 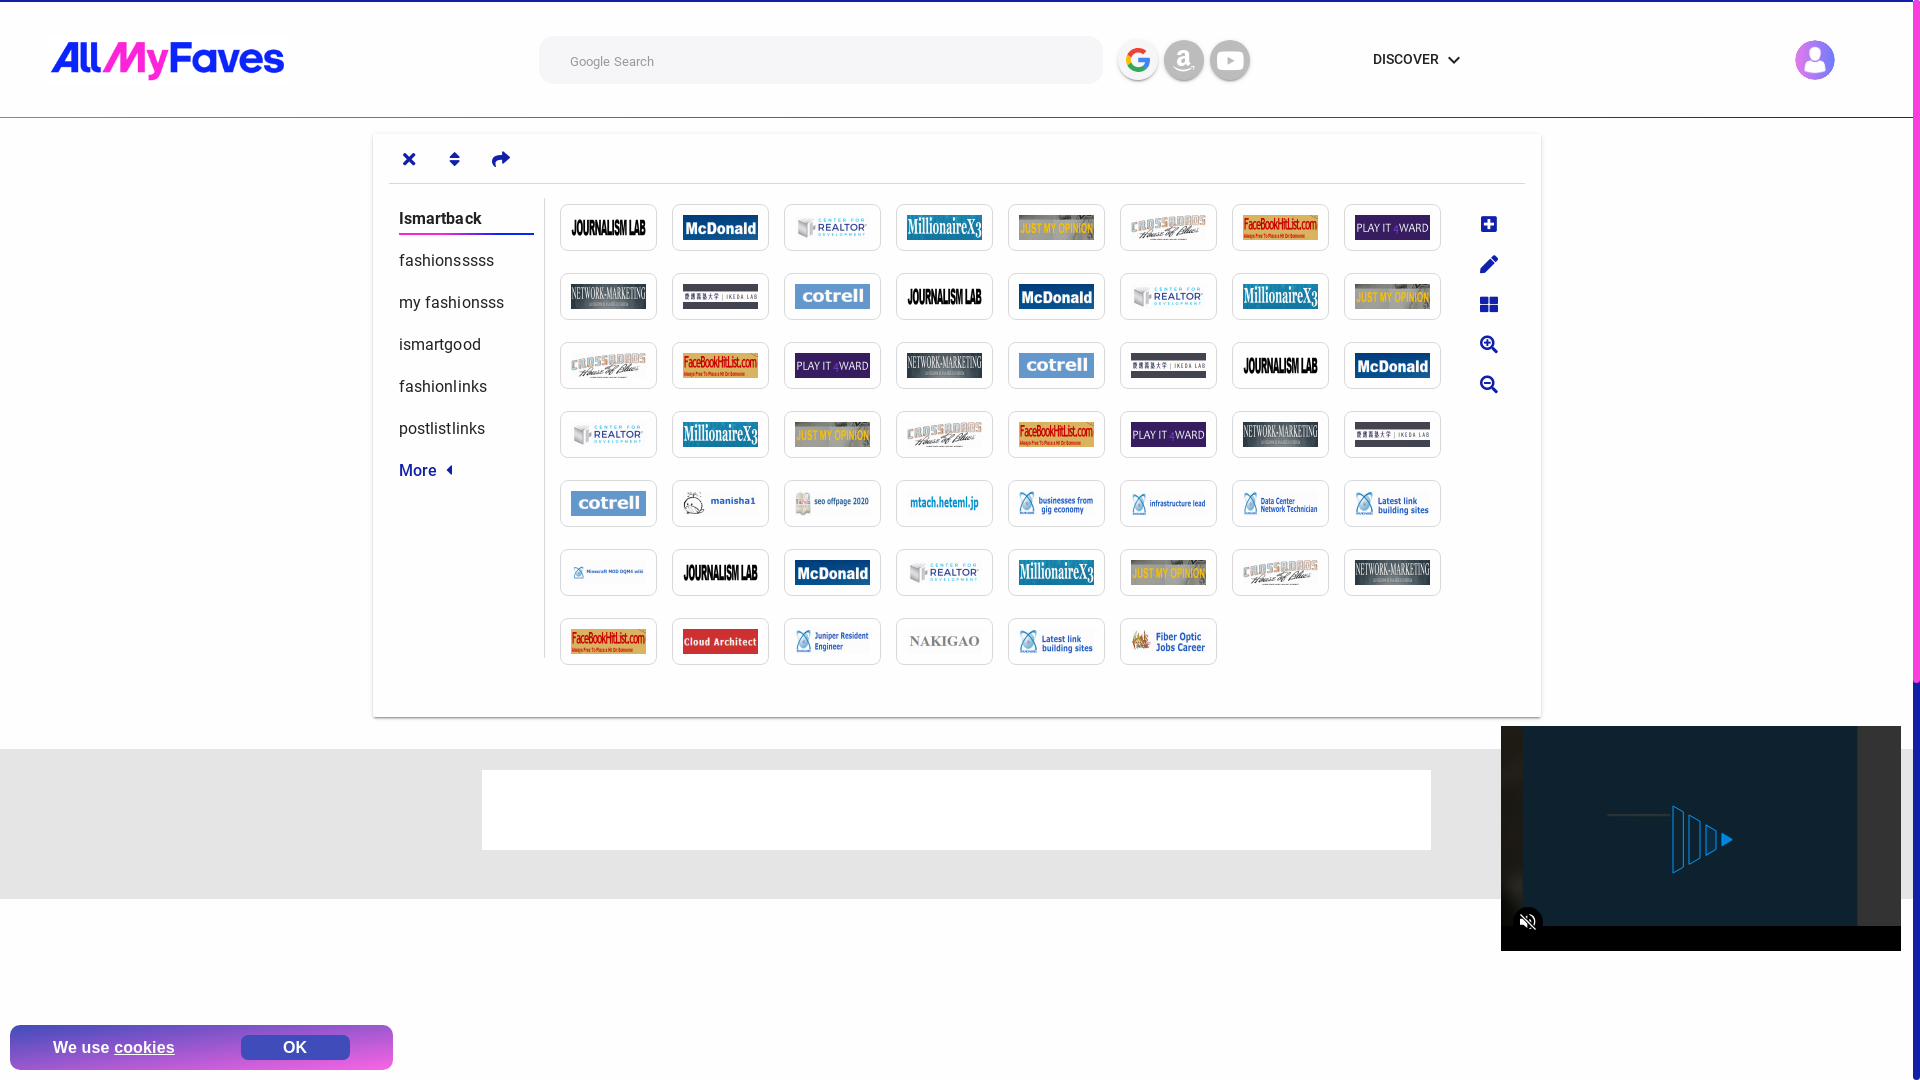 I want to click on http://fortune.daa.jp/hosigamitaiju/index.php?heels, so click(x=1400, y=504).